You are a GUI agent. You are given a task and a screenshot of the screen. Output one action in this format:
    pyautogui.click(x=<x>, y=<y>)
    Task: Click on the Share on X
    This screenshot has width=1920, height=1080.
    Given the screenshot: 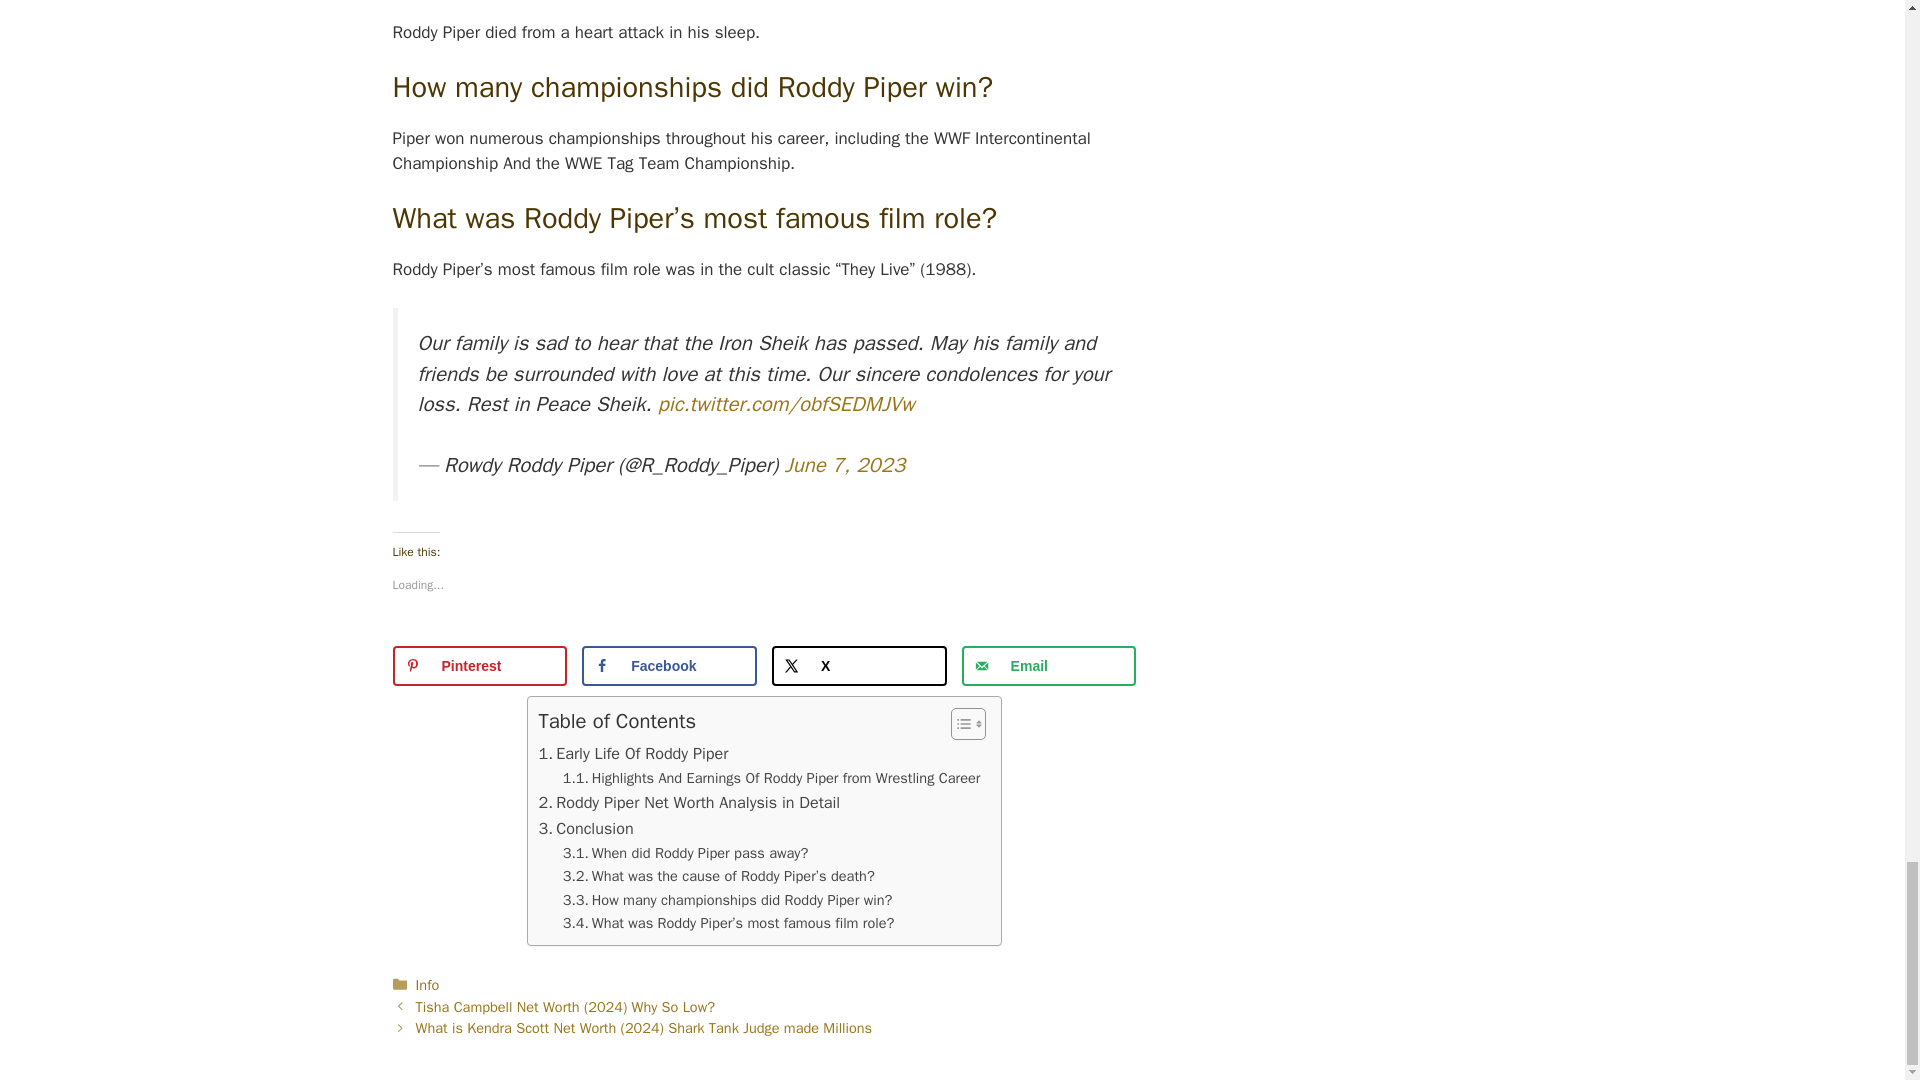 What is the action you would take?
    pyautogui.click(x=858, y=665)
    